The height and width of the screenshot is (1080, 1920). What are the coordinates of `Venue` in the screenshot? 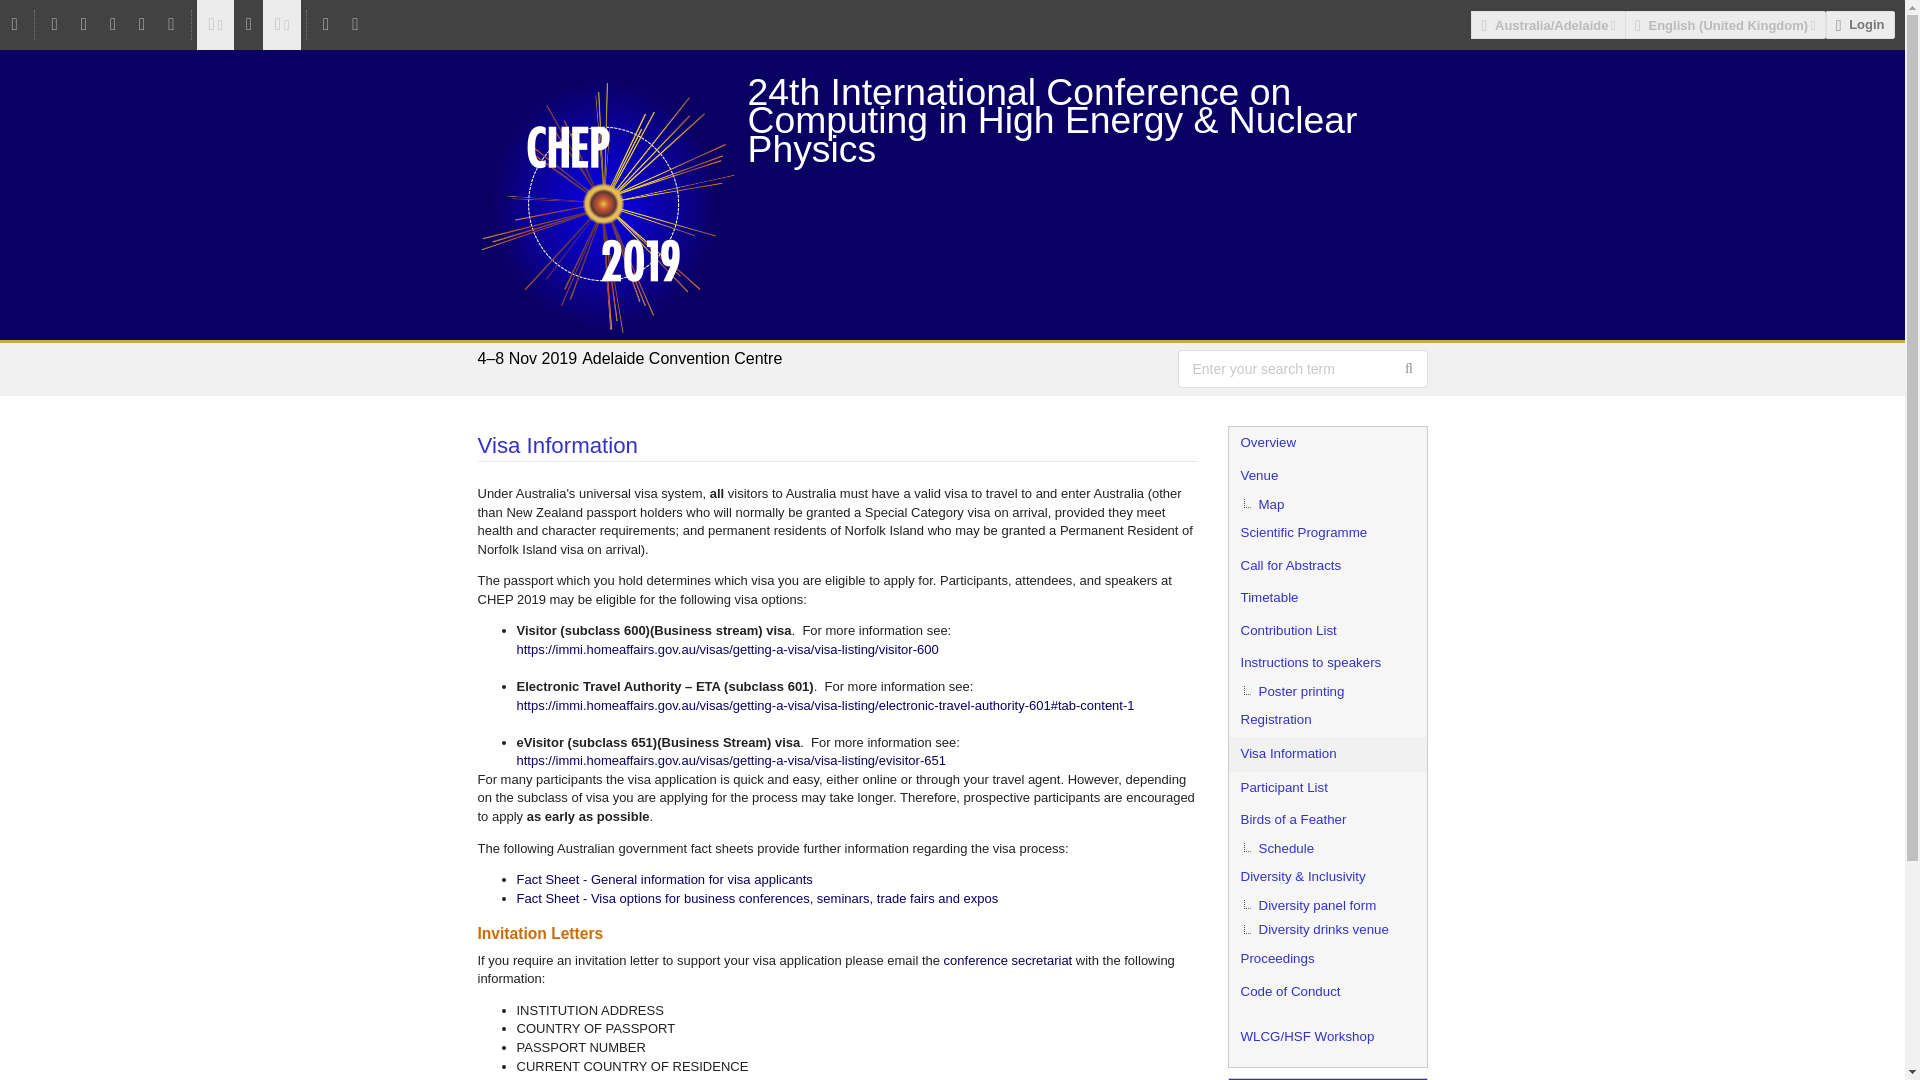 It's located at (1327, 476).